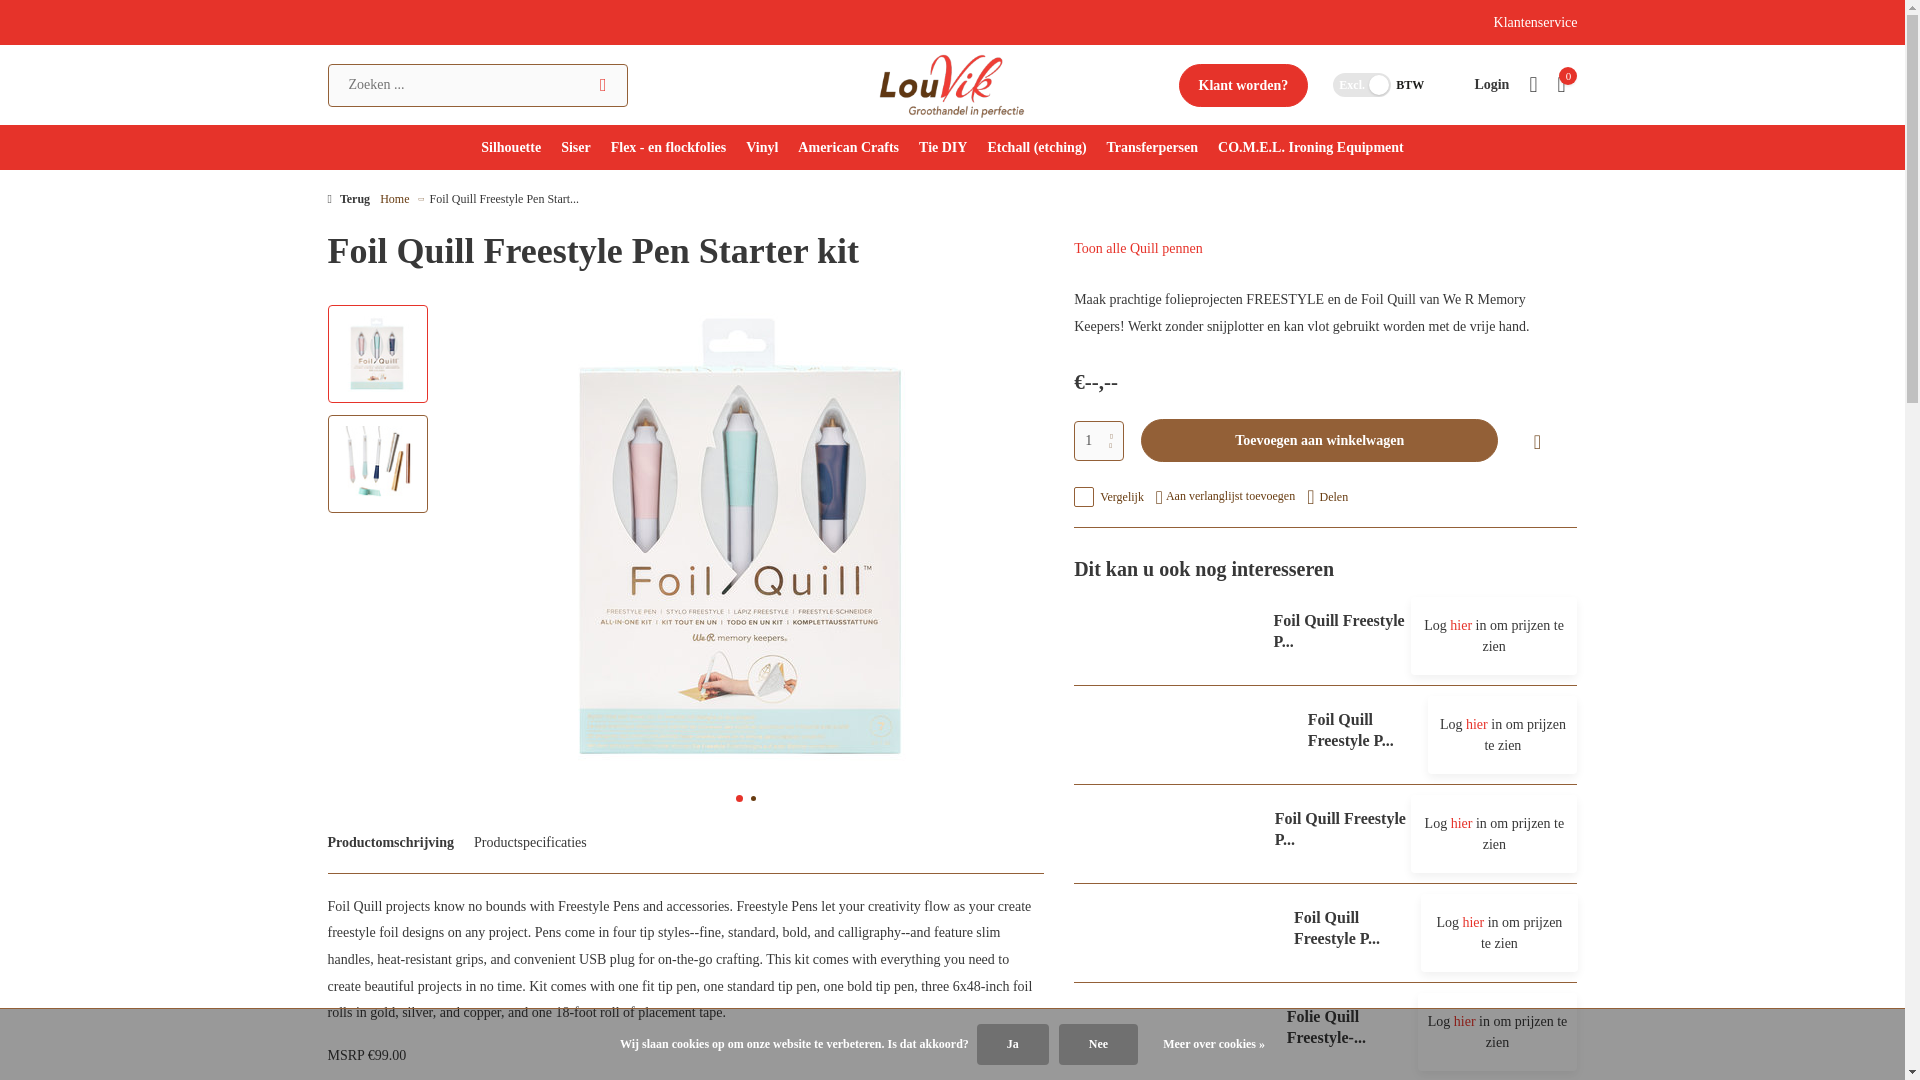 This screenshot has width=1920, height=1080. Describe the element at coordinates (602, 84) in the screenshot. I see `Zoeken` at that location.